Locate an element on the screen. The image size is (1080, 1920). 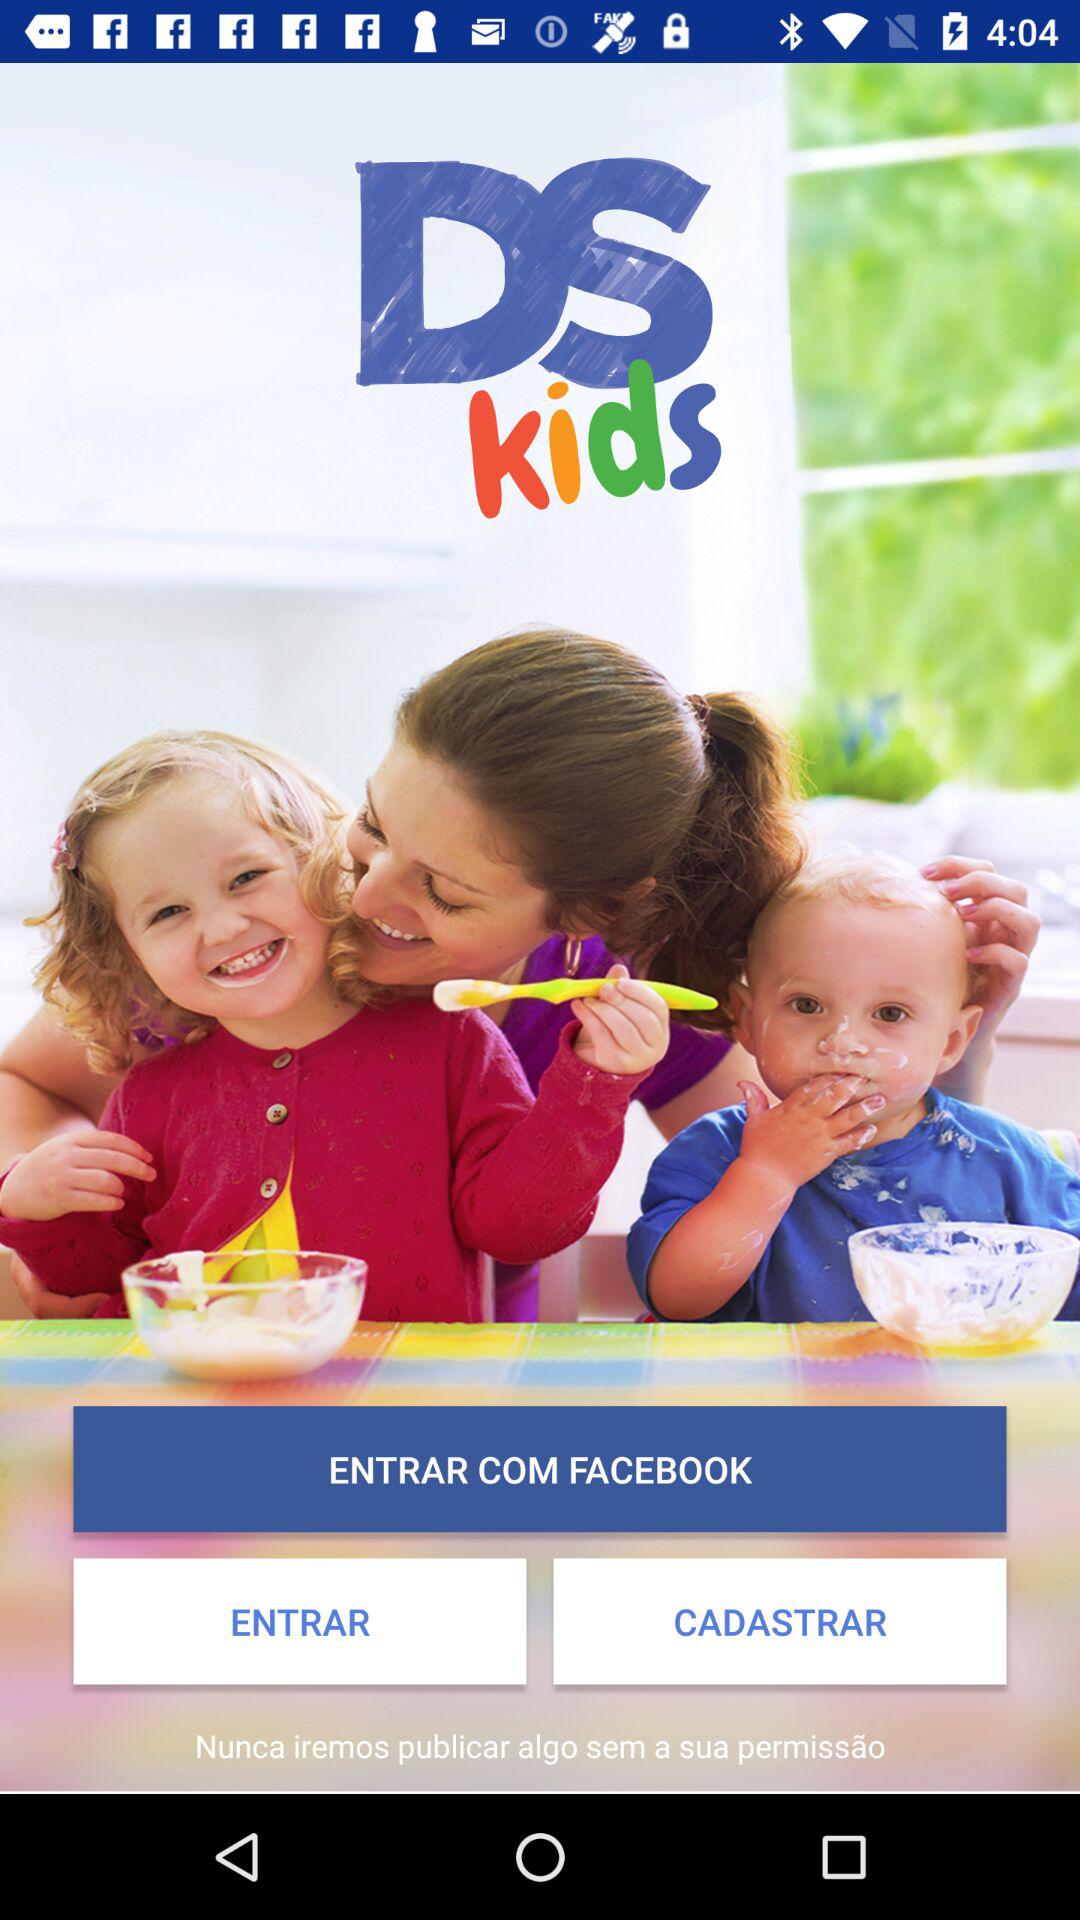
press the app above nunca iremos publicar app is located at coordinates (780, 1621).